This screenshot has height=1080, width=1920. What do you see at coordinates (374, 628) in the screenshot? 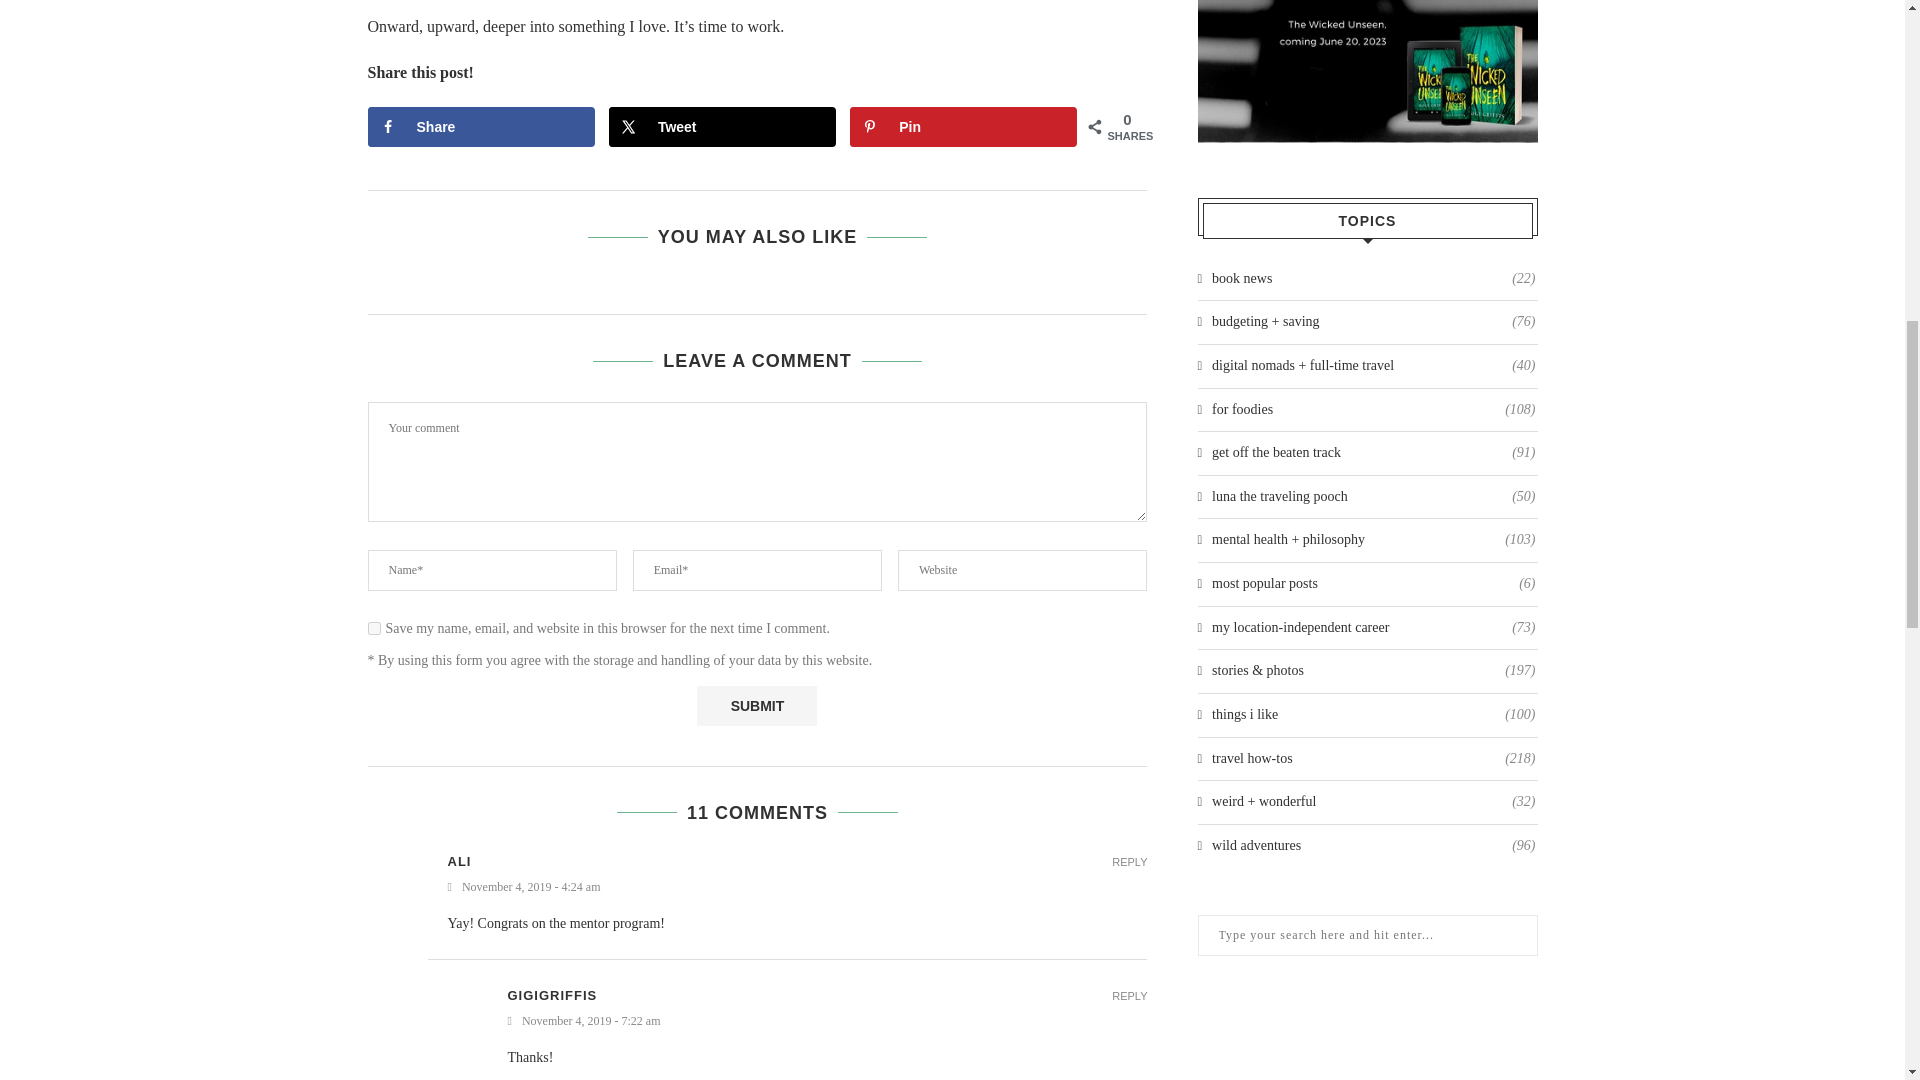
I see `yes` at bounding box center [374, 628].